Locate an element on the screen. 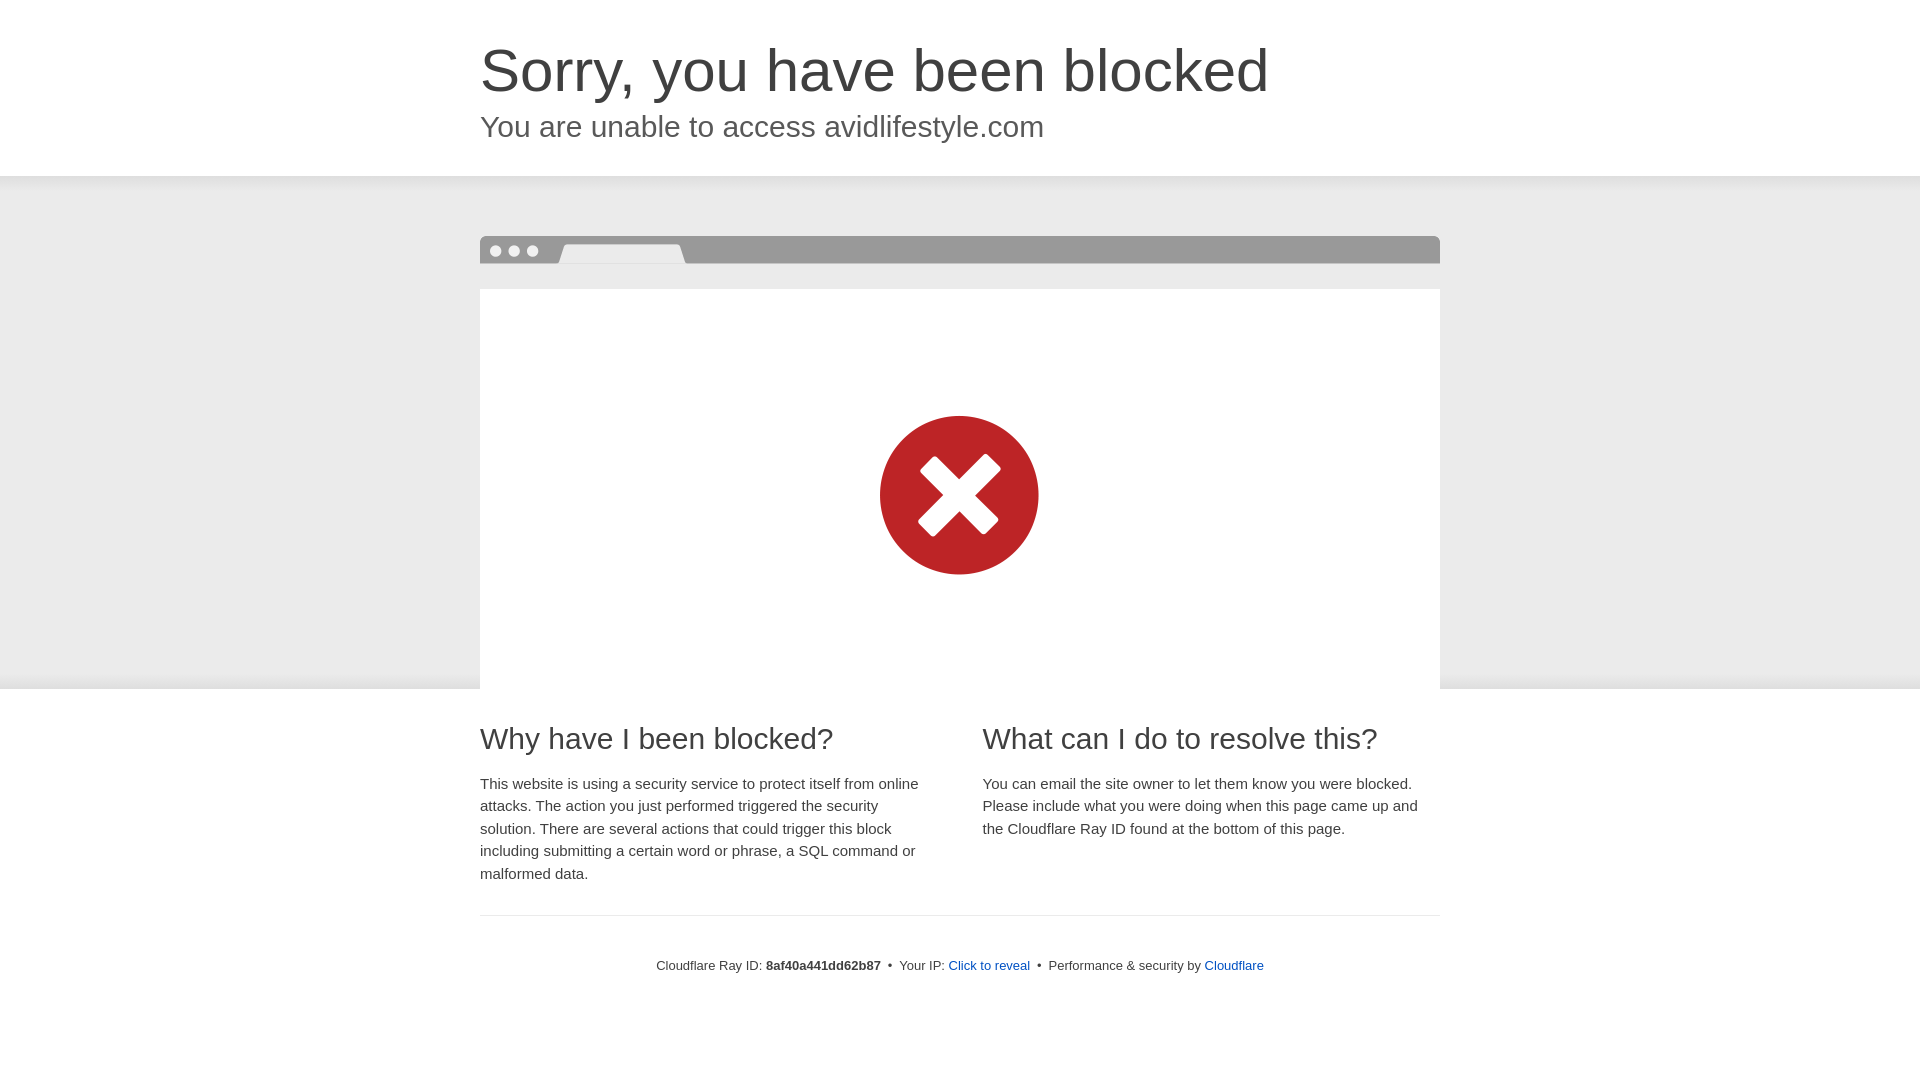 Image resolution: width=1920 pixels, height=1080 pixels. Click to reveal is located at coordinates (990, 966).